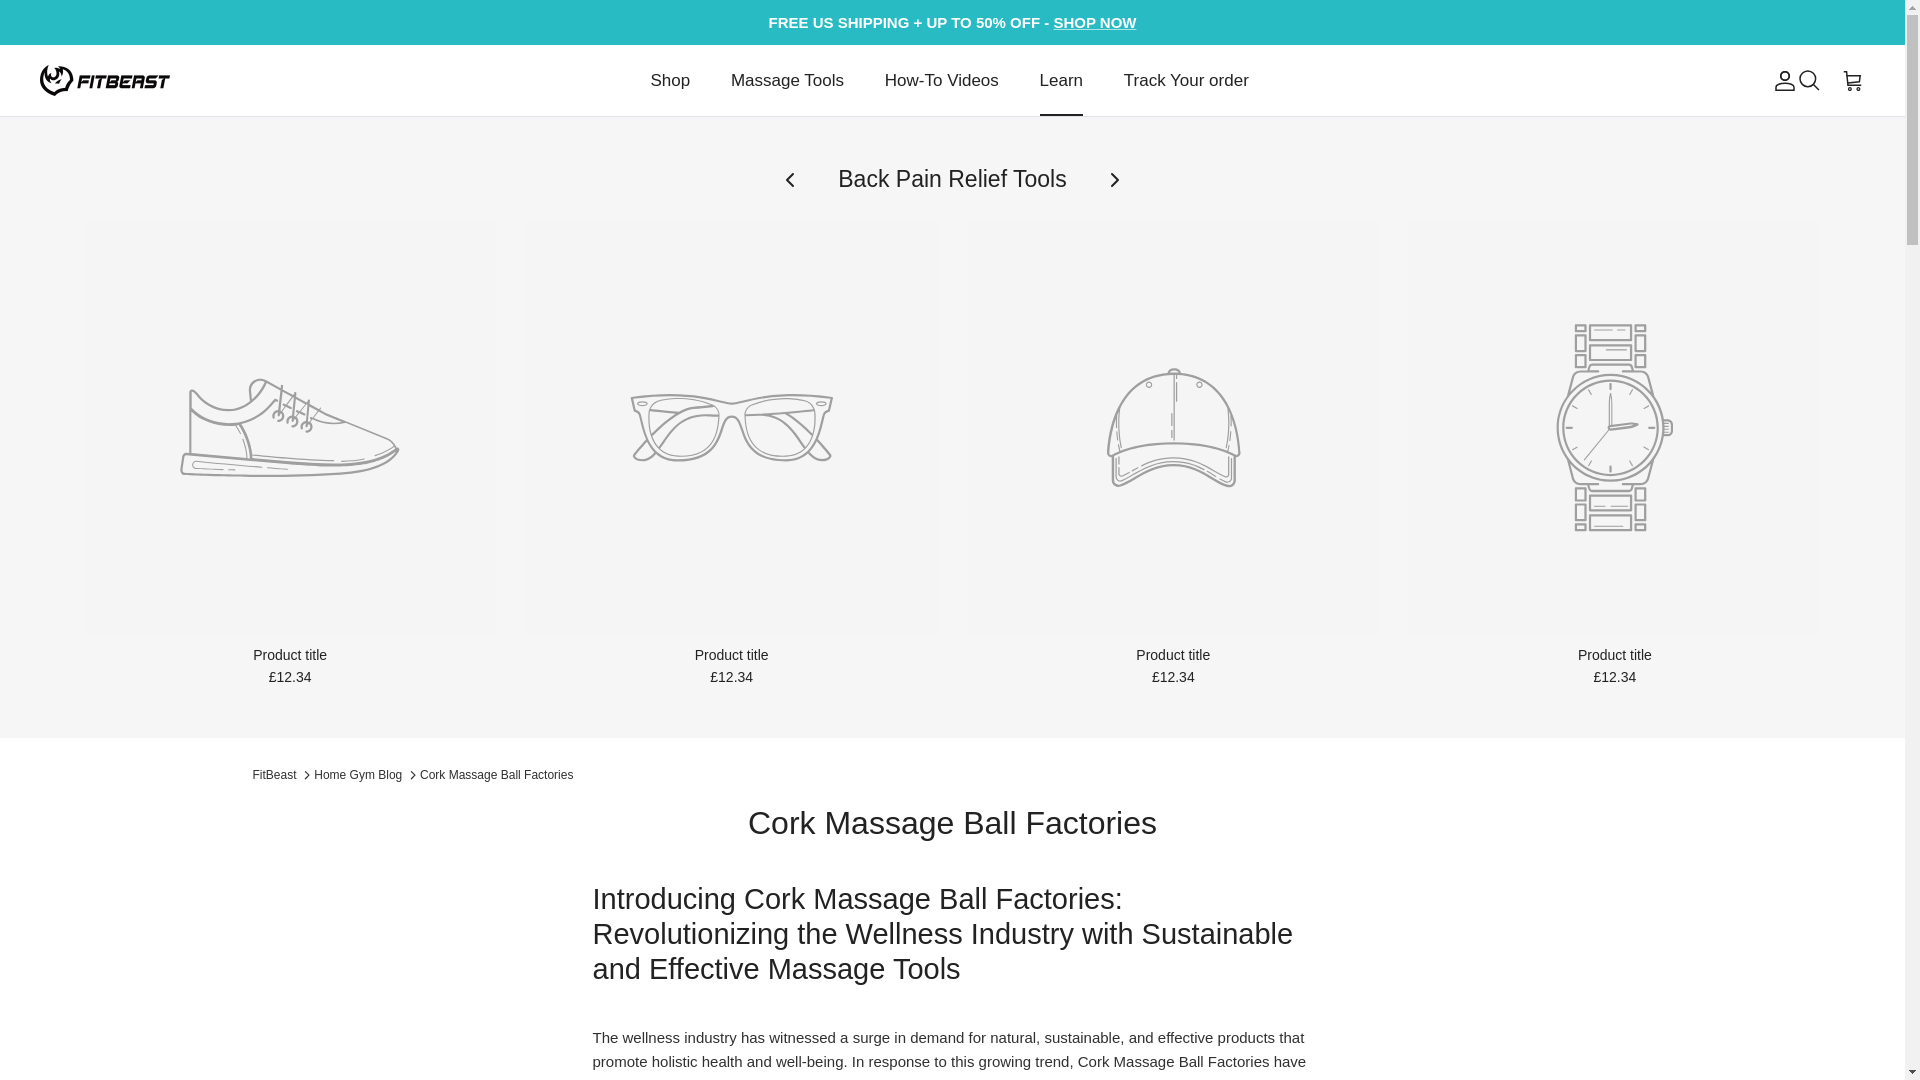 This screenshot has width=1920, height=1080. I want to click on Learn, so click(1060, 80).